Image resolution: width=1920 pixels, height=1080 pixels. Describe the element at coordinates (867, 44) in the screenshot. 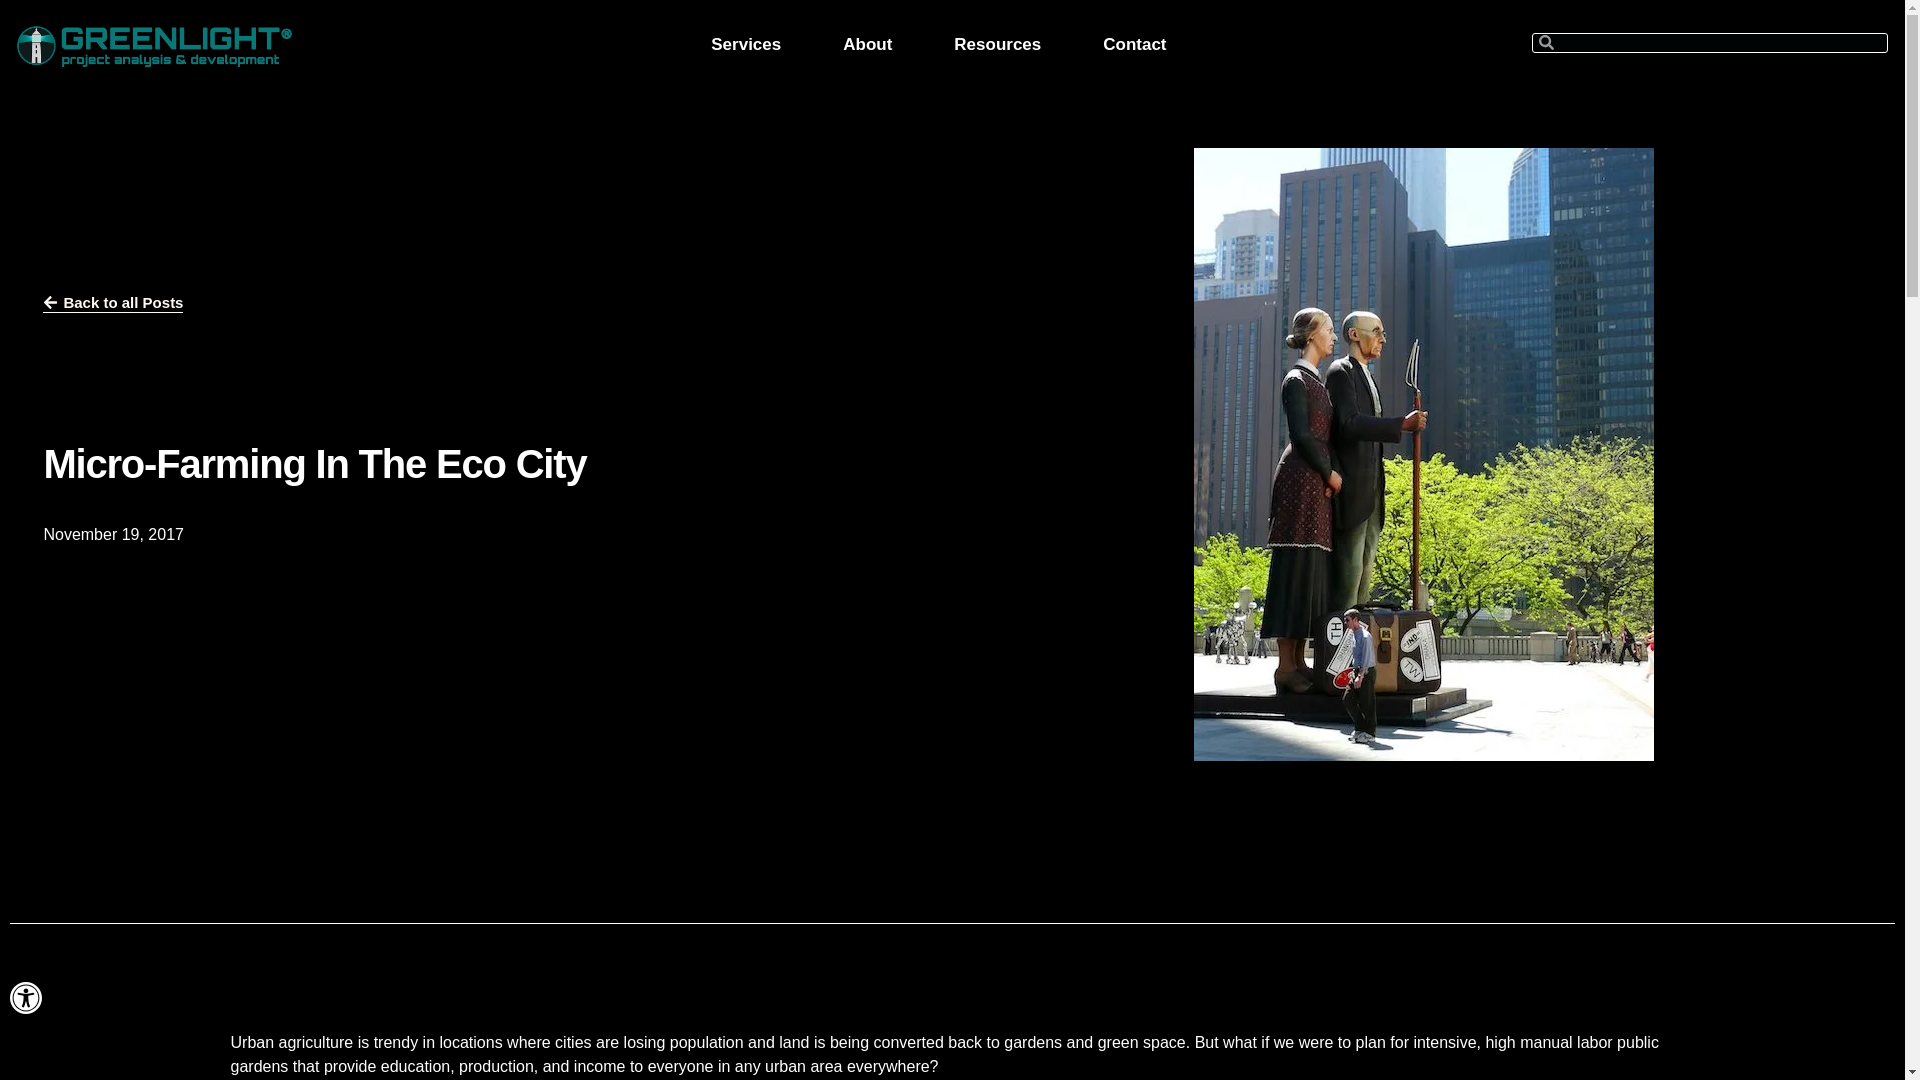

I see `Services` at that location.